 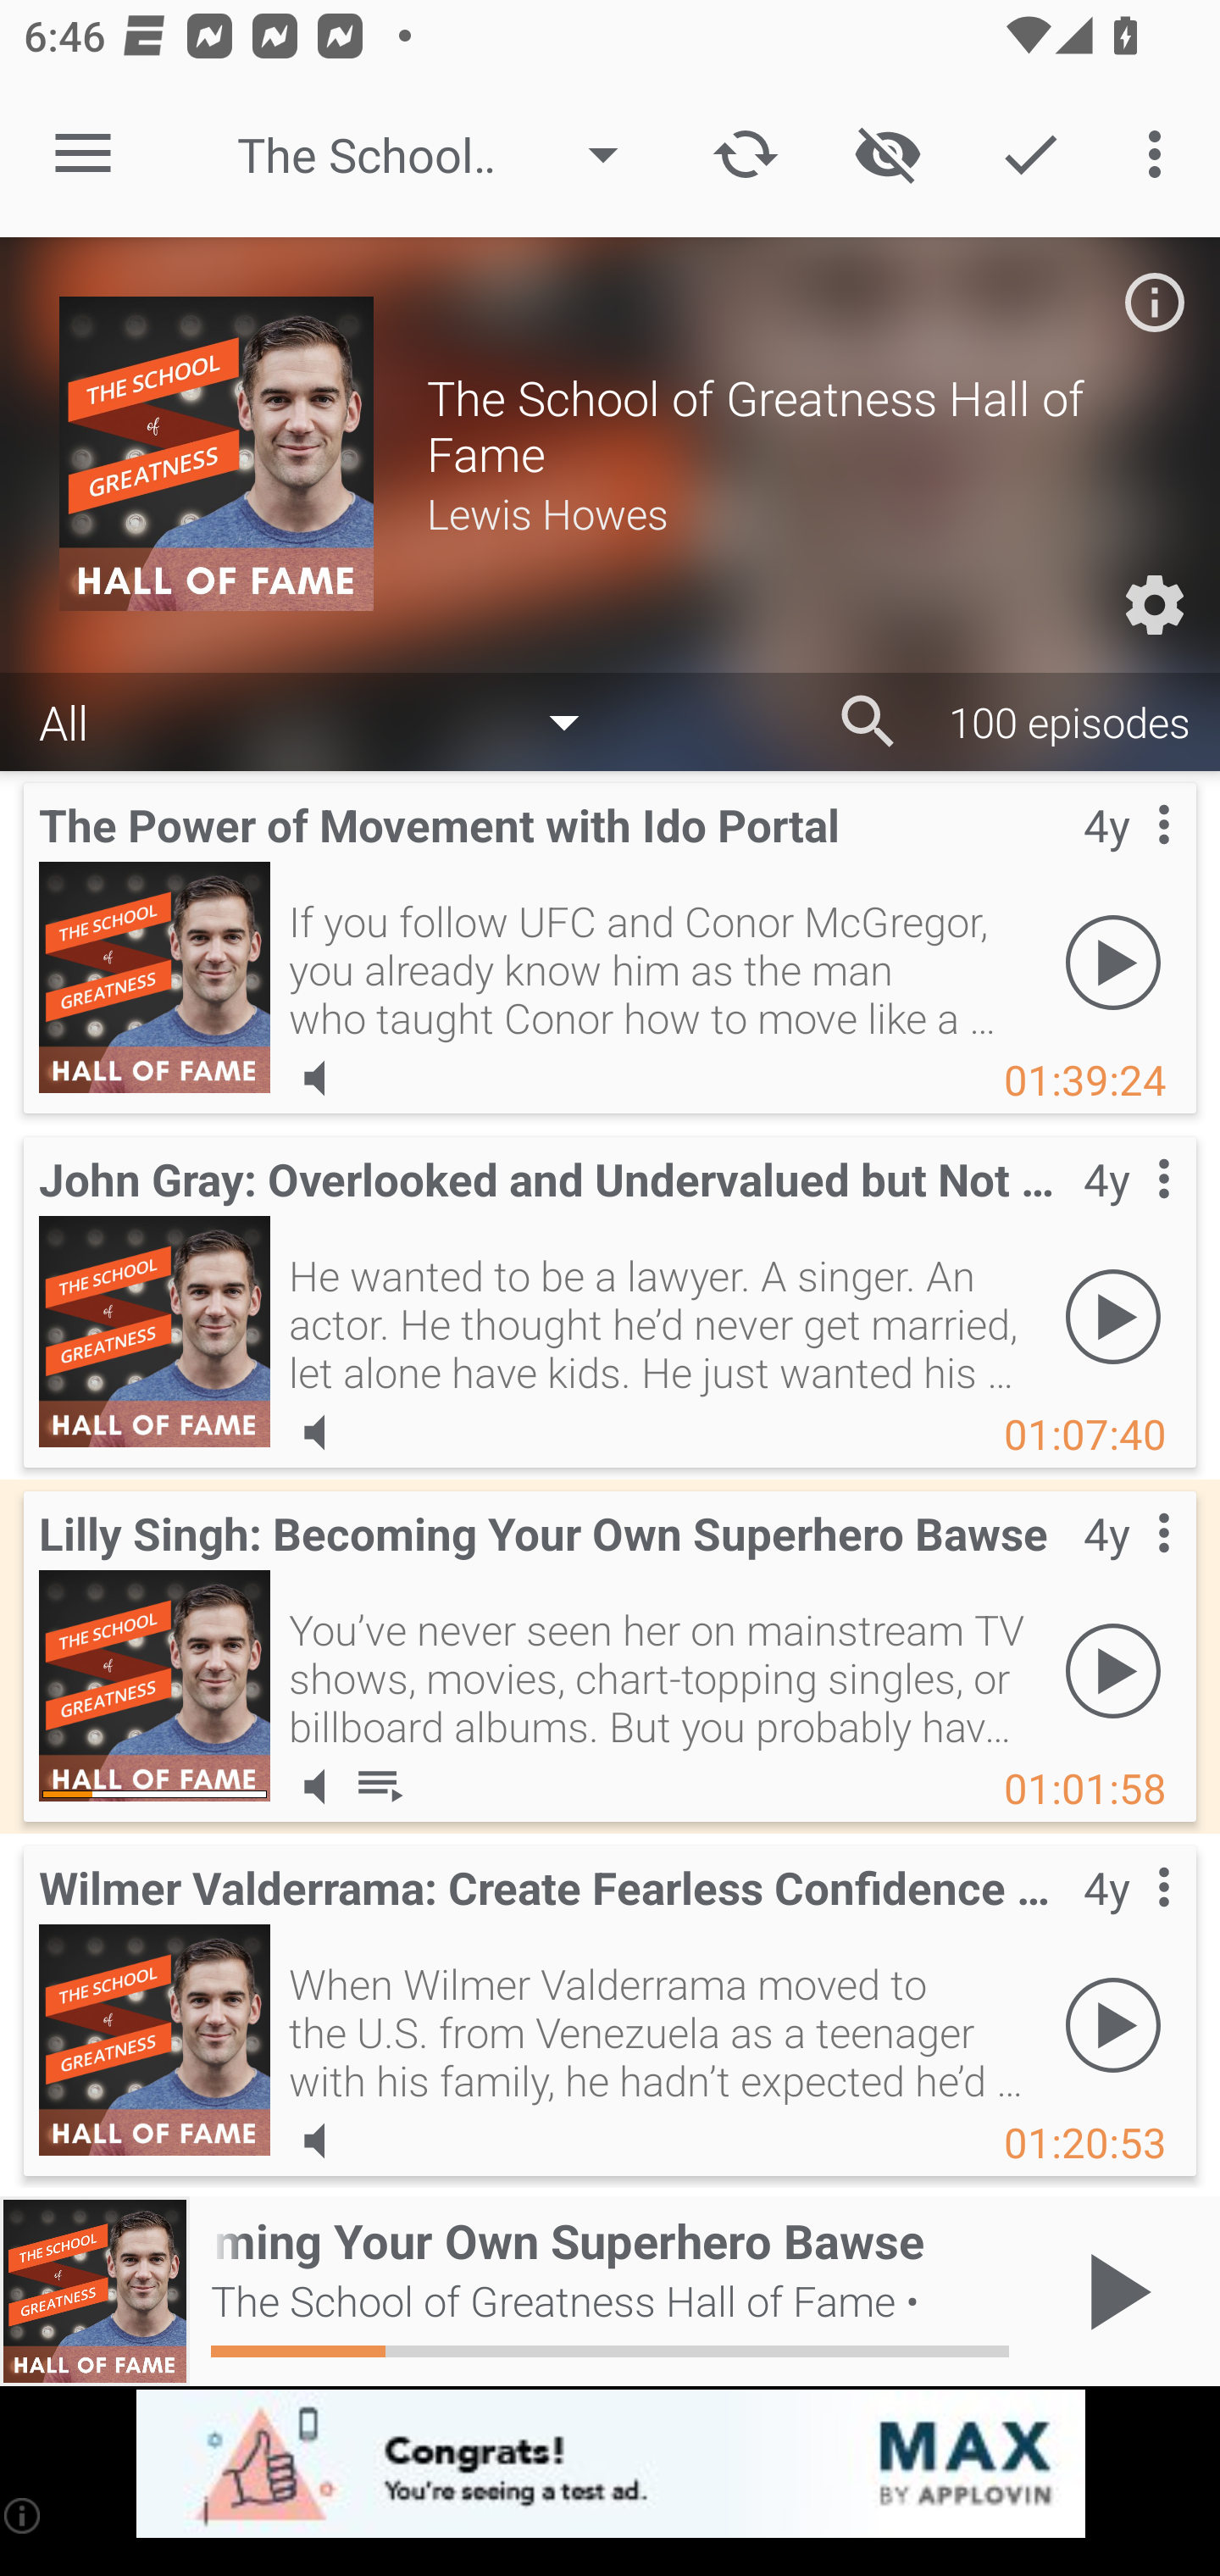 I want to click on Lewis Howes, so click(x=793, y=512).